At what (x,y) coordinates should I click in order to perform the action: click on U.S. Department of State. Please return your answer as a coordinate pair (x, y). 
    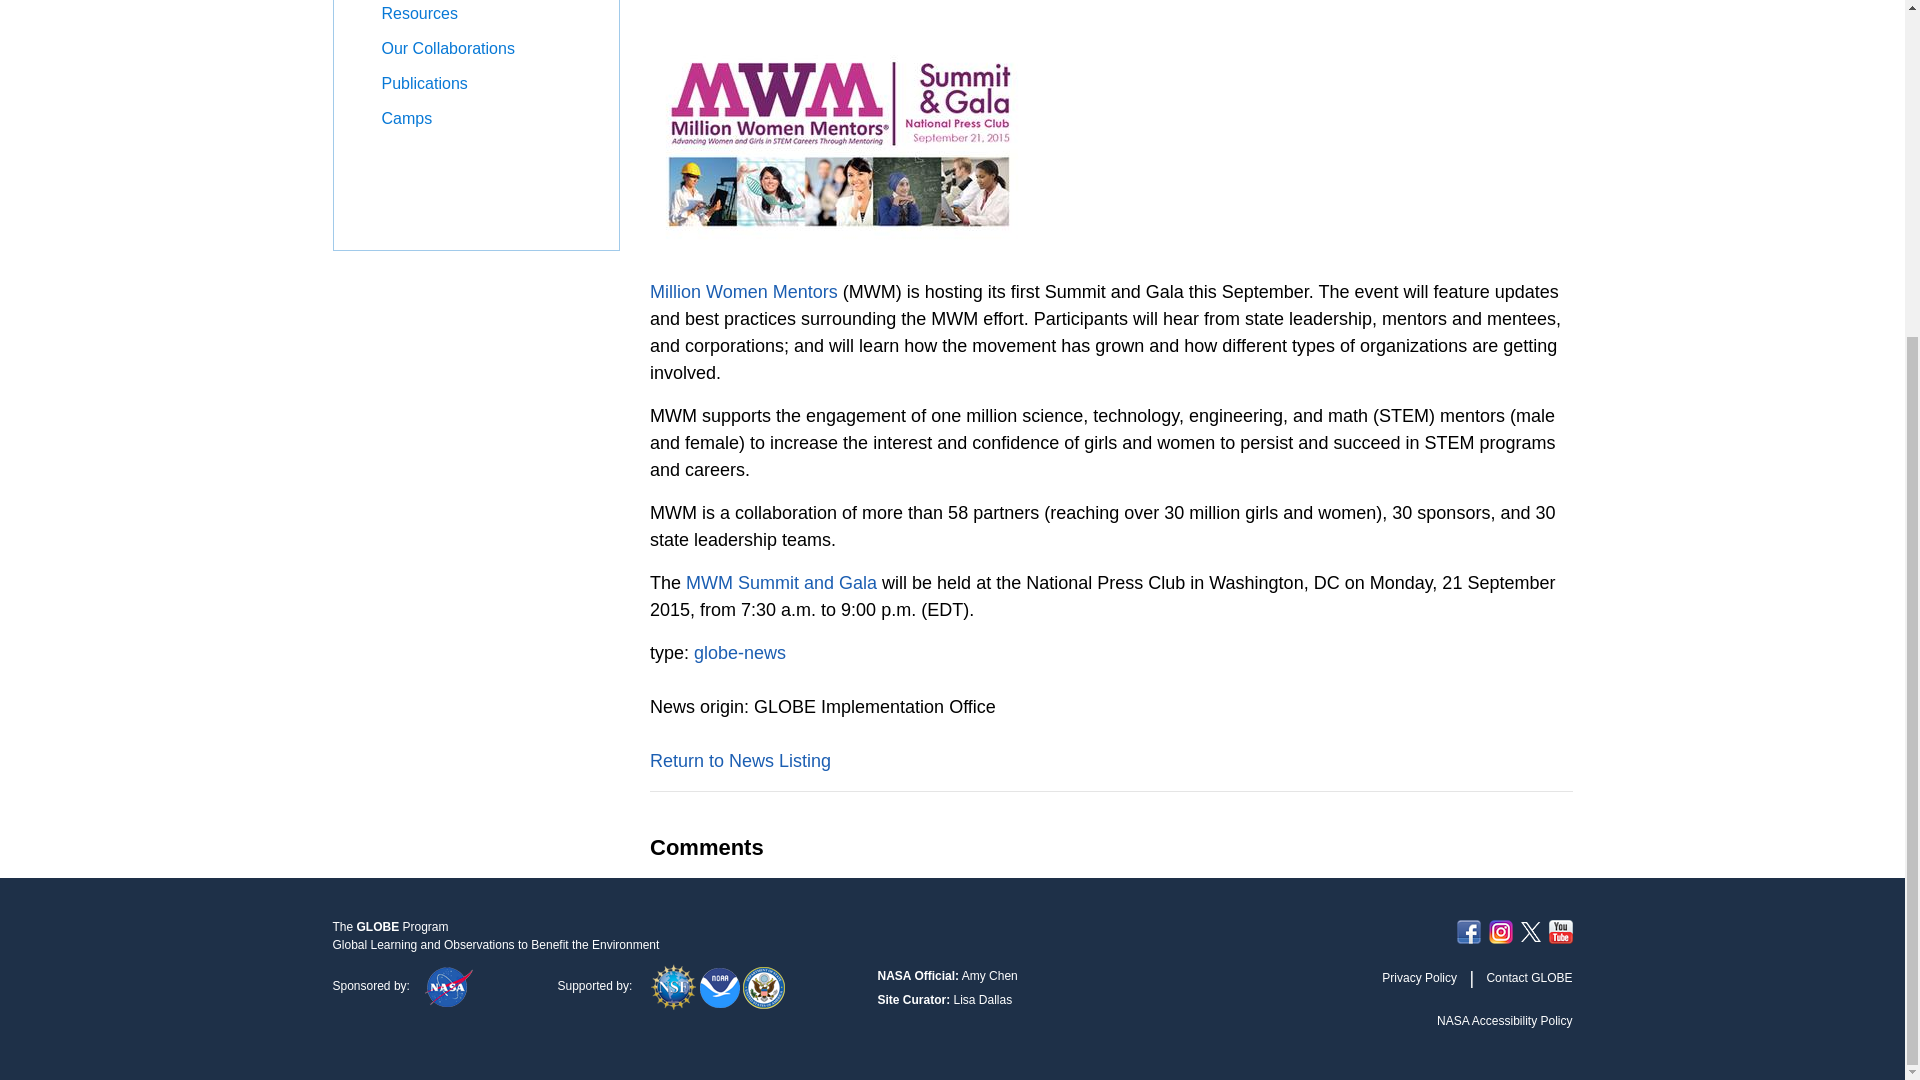
    Looking at the image, I should click on (764, 985).